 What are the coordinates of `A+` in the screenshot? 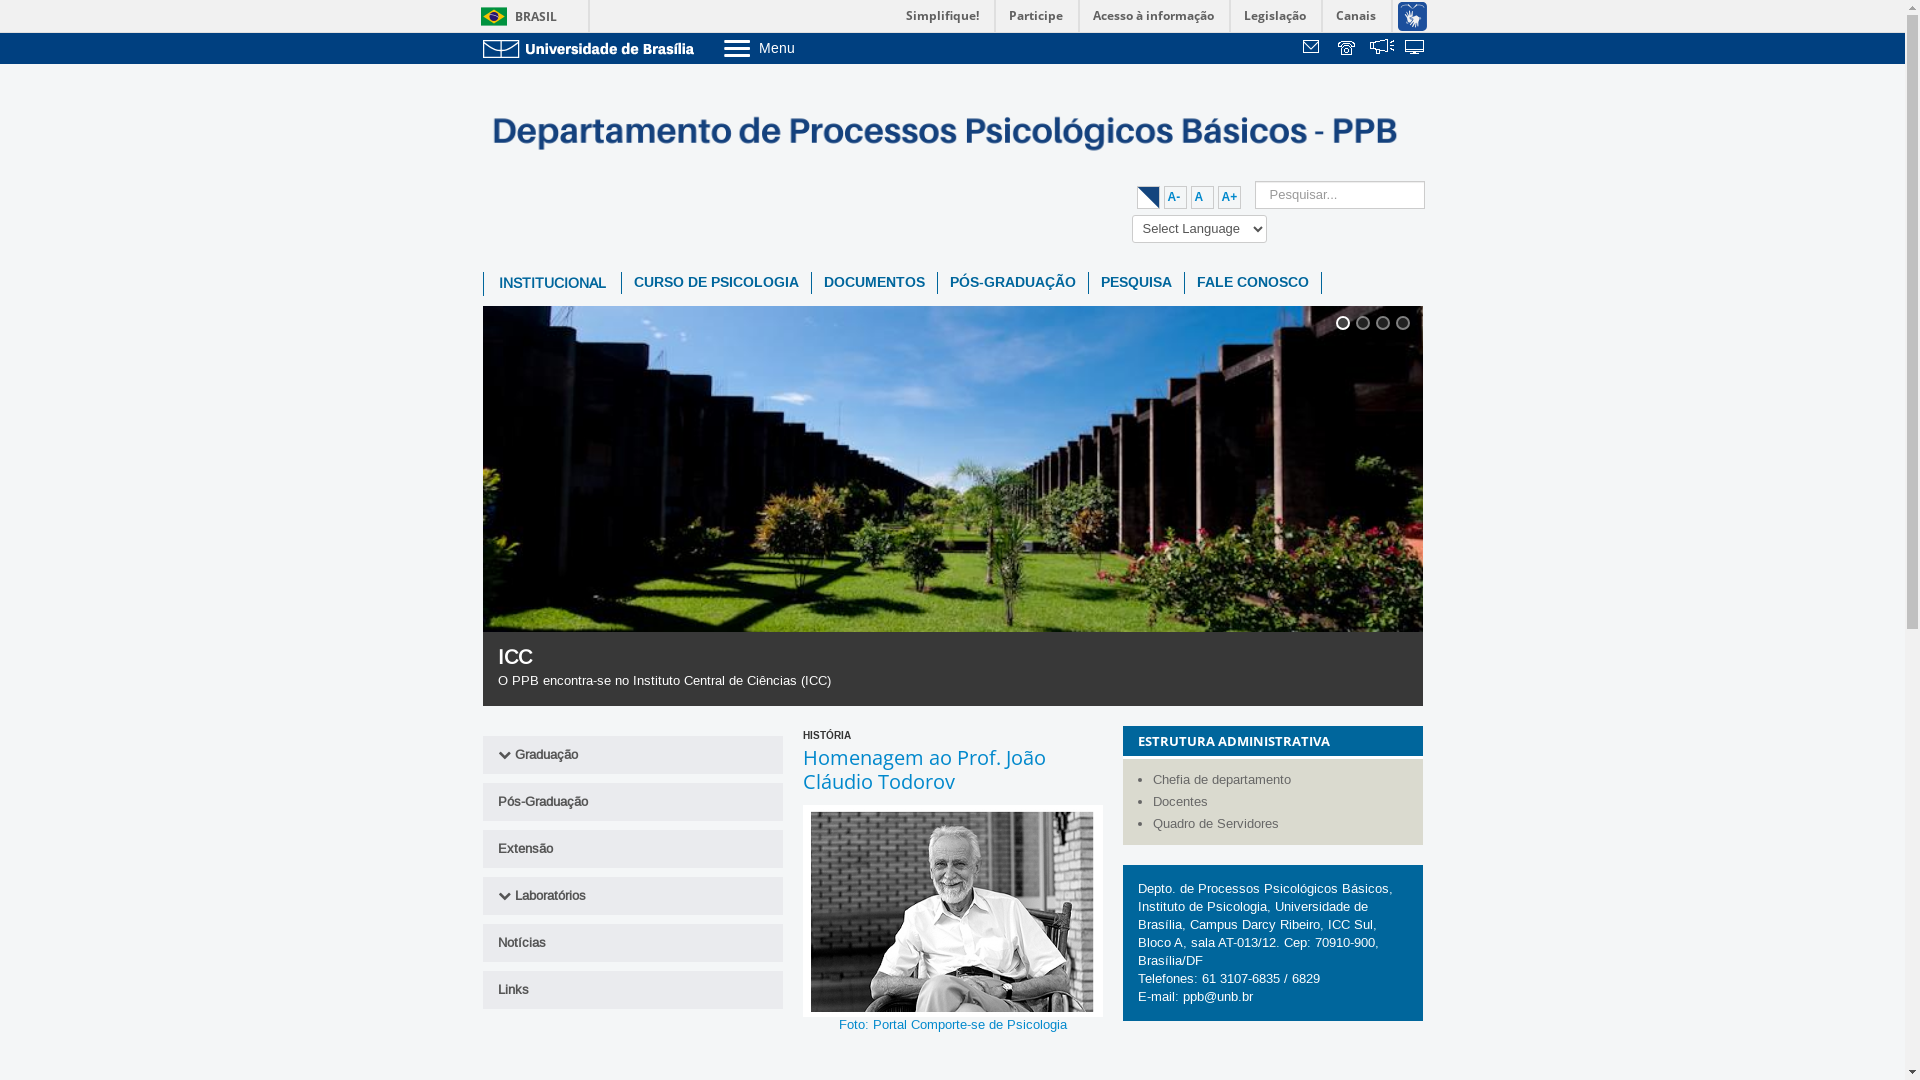 It's located at (1230, 198).